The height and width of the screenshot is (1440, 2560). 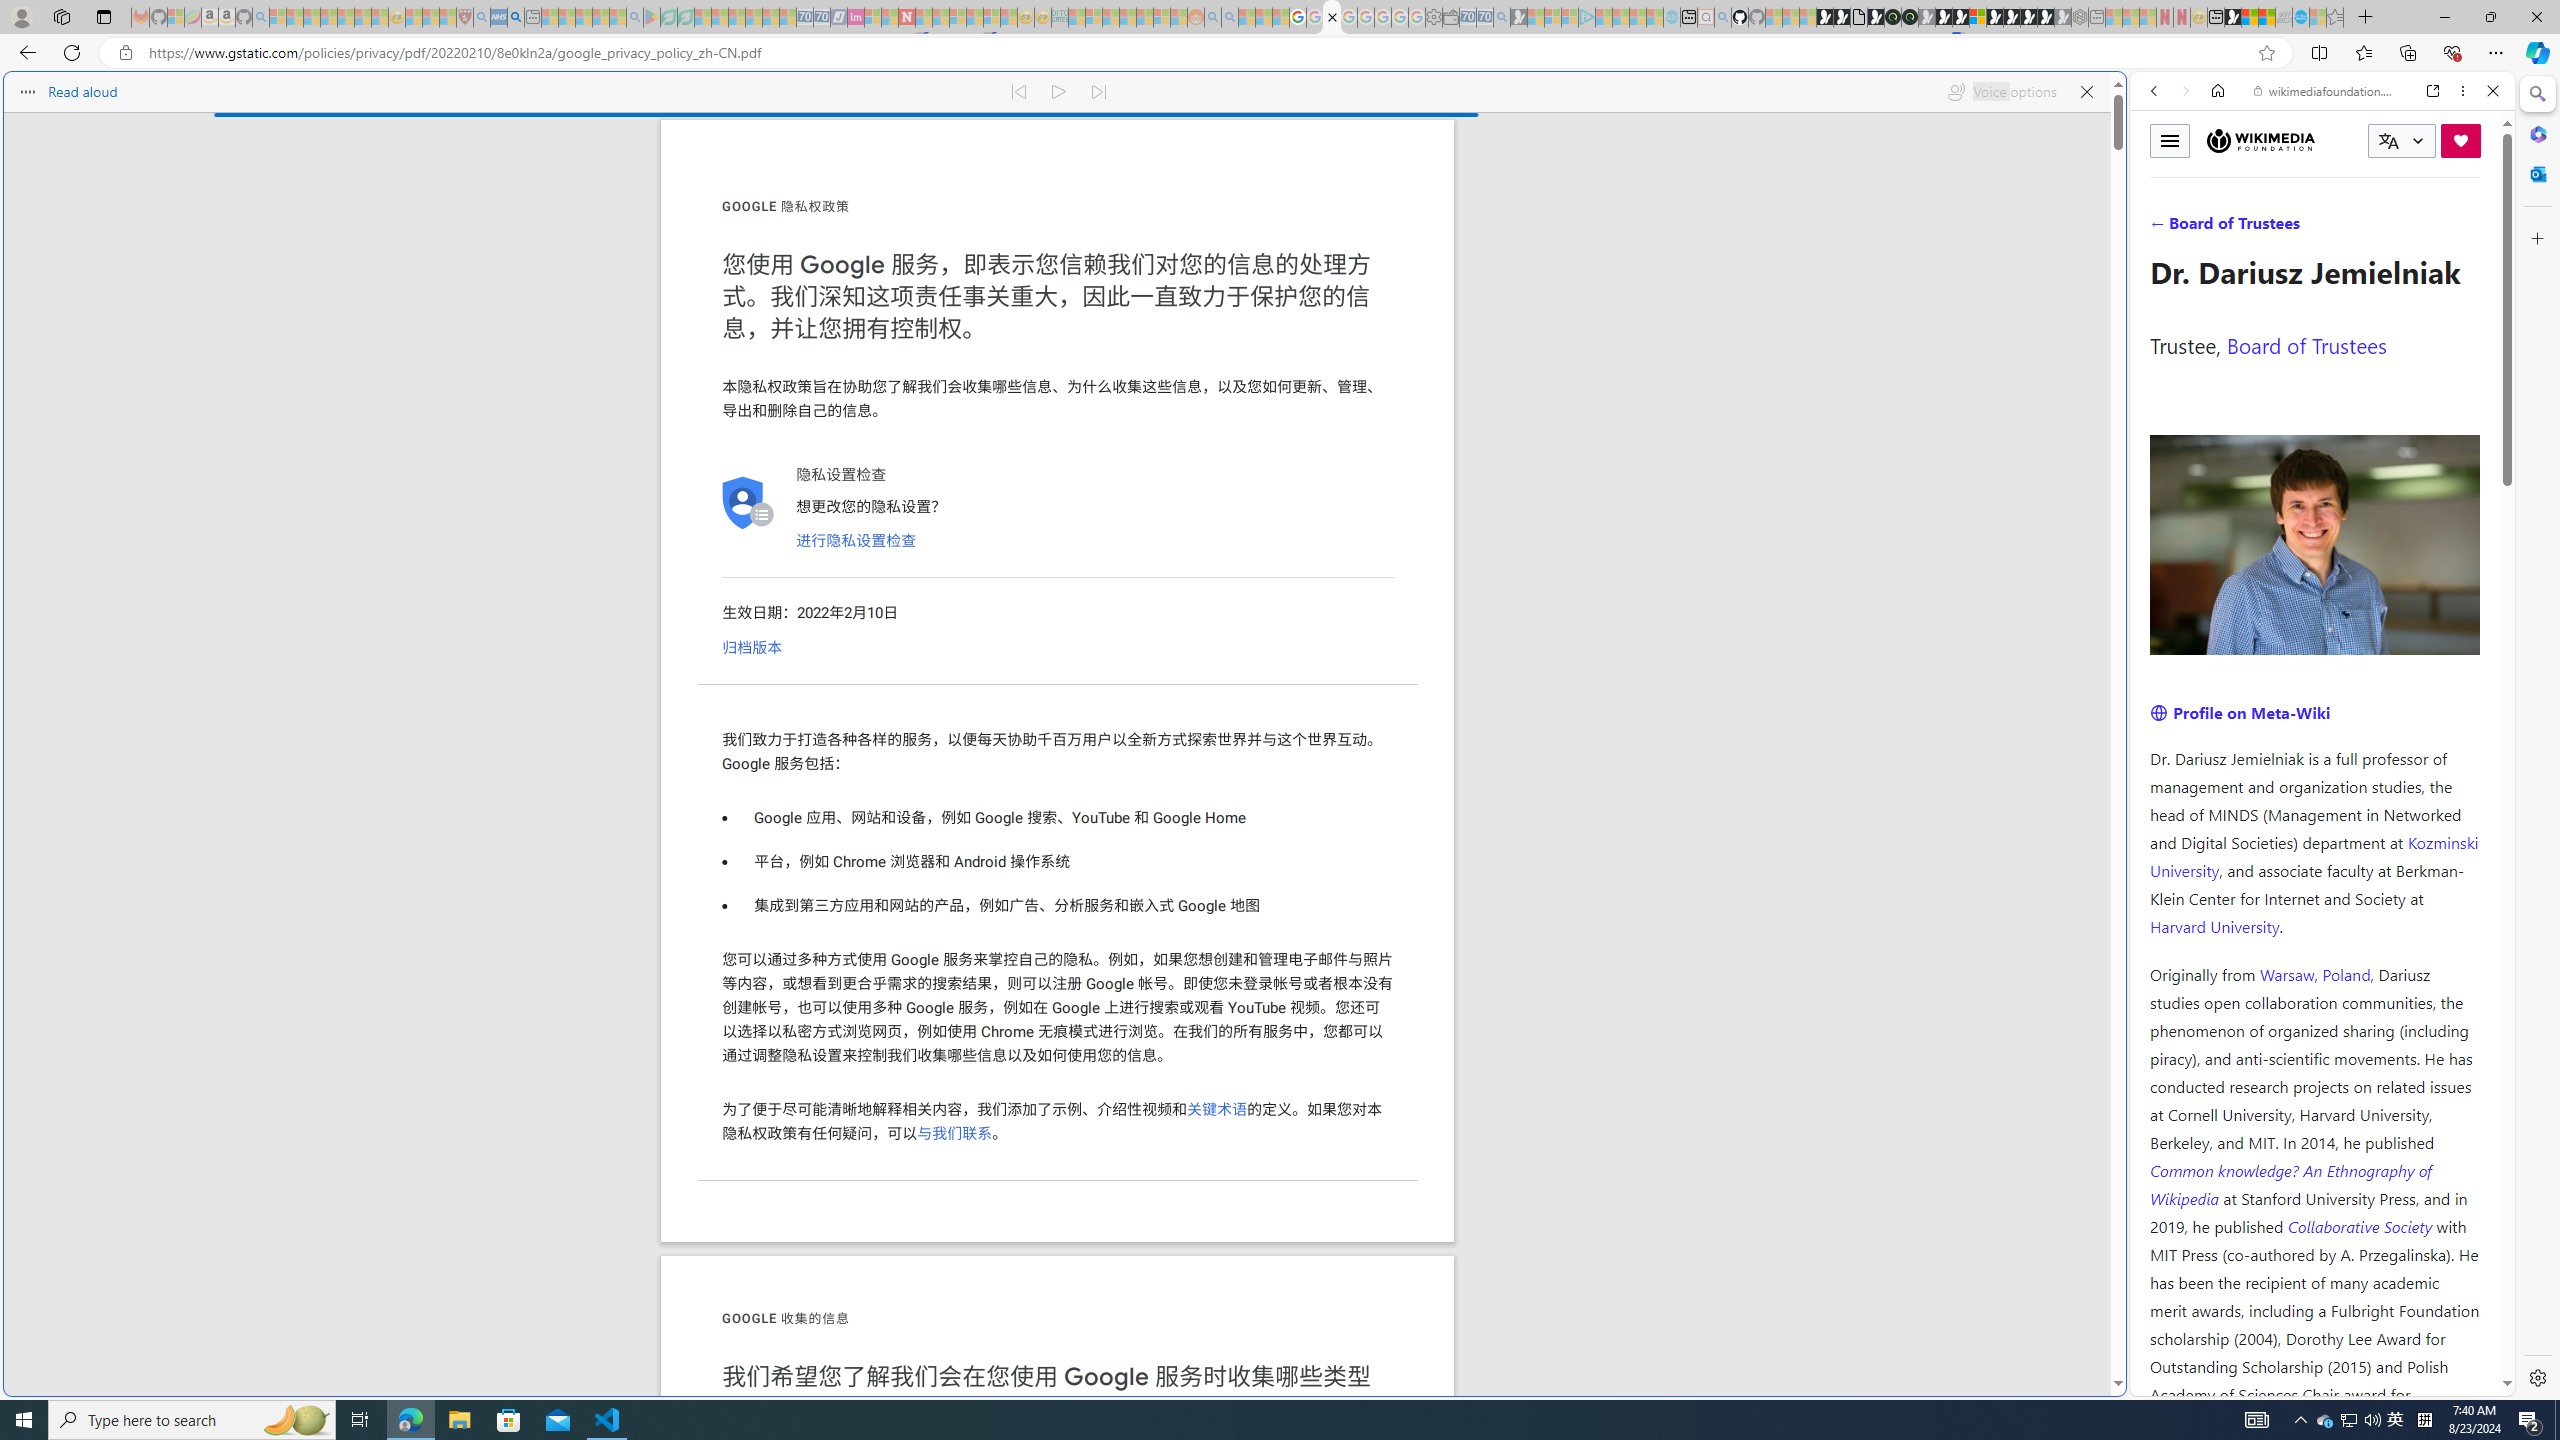 What do you see at coordinates (634, 17) in the screenshot?
I see `google - Search - Sleeping` at bounding box center [634, 17].